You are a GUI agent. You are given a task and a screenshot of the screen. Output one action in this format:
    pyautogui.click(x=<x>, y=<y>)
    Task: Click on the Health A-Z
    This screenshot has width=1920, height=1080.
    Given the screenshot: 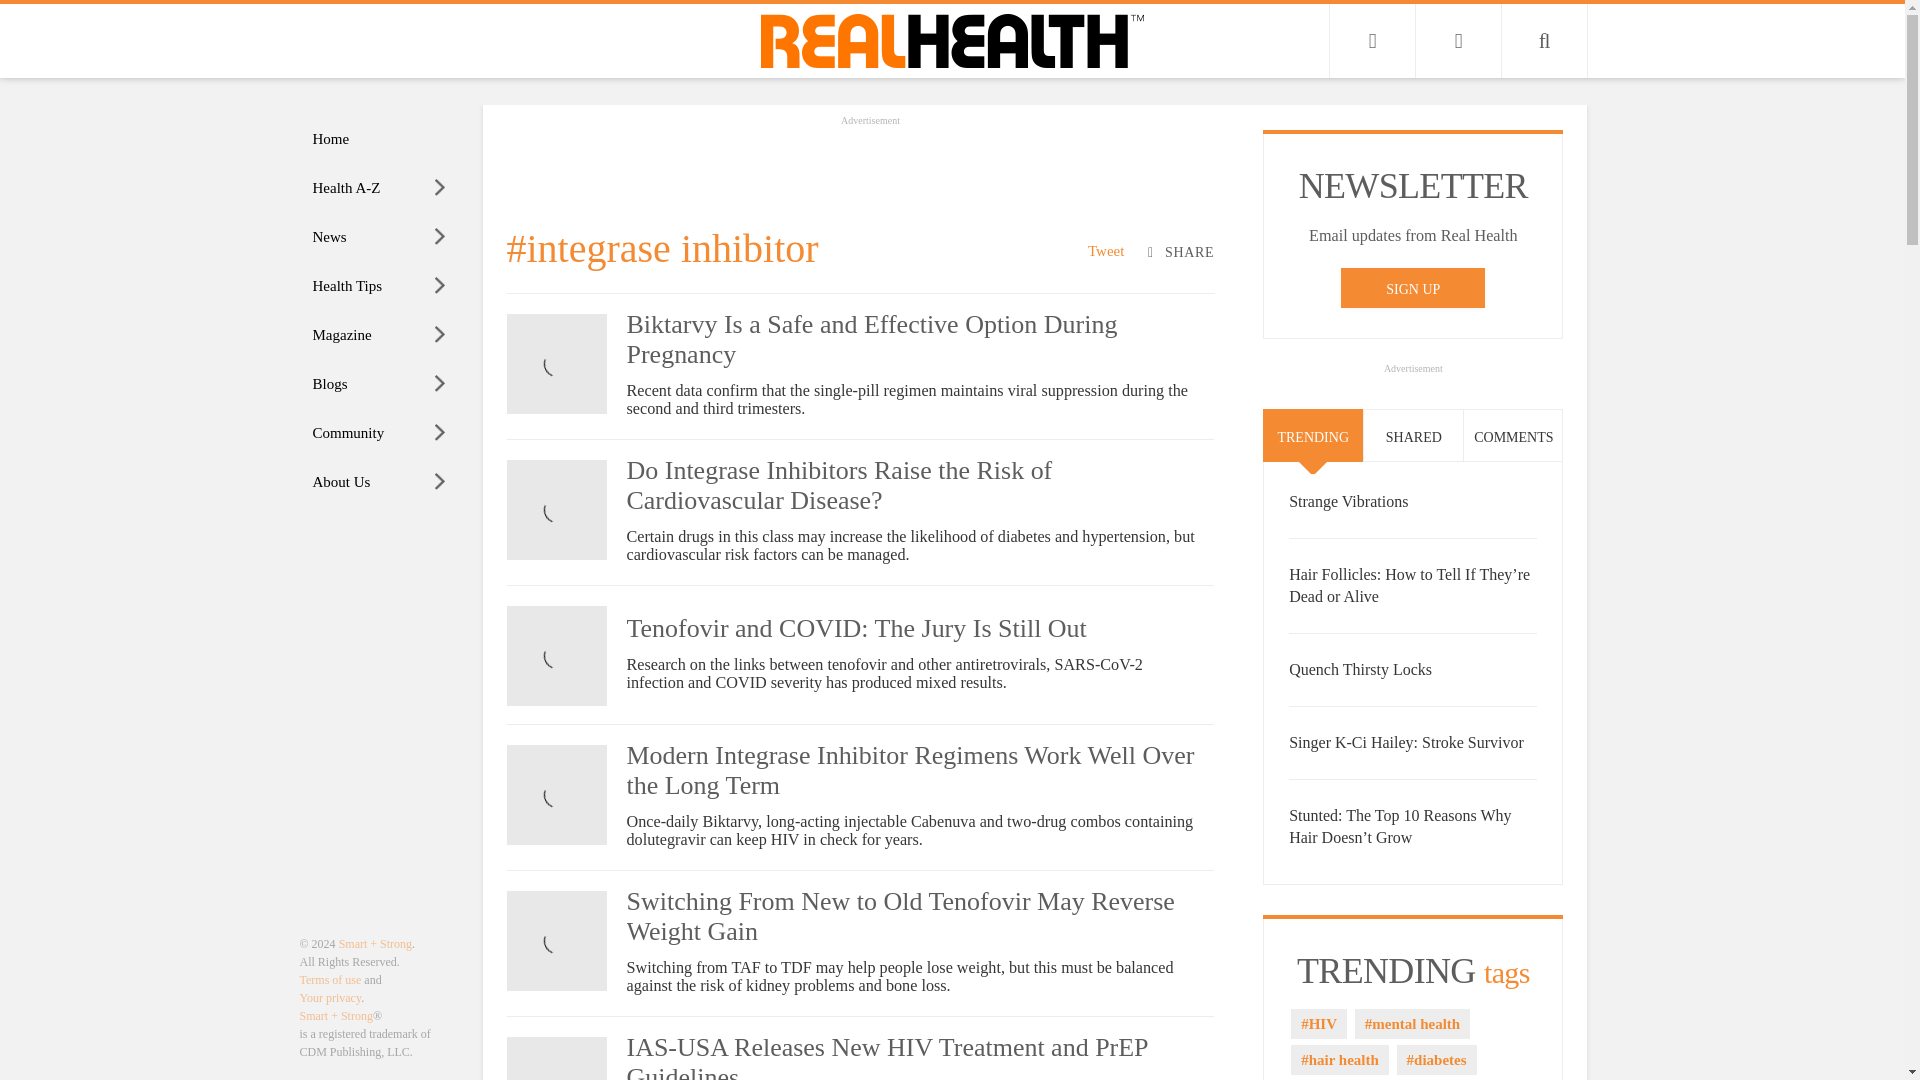 What is the action you would take?
    pyautogui.click(x=380, y=188)
    